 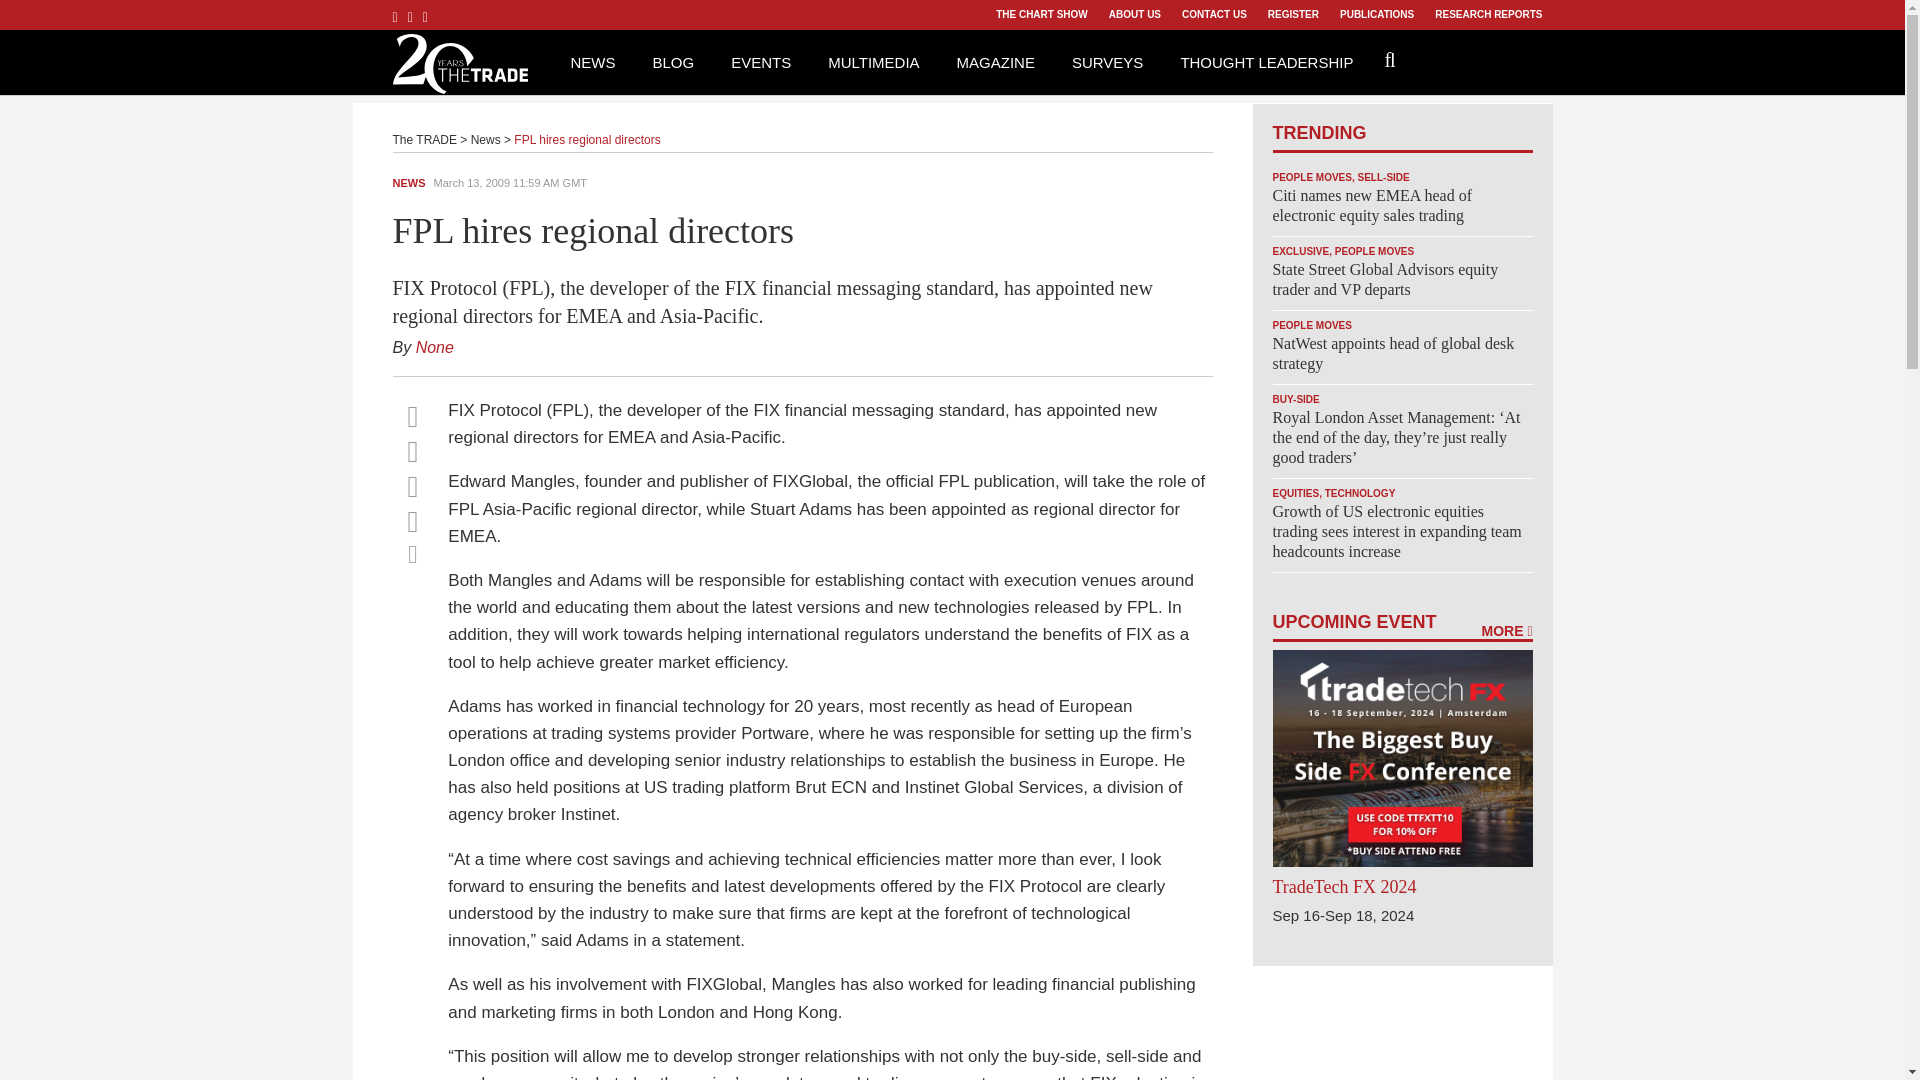 What do you see at coordinates (1292, 15) in the screenshot?
I see `REGISTER` at bounding box center [1292, 15].